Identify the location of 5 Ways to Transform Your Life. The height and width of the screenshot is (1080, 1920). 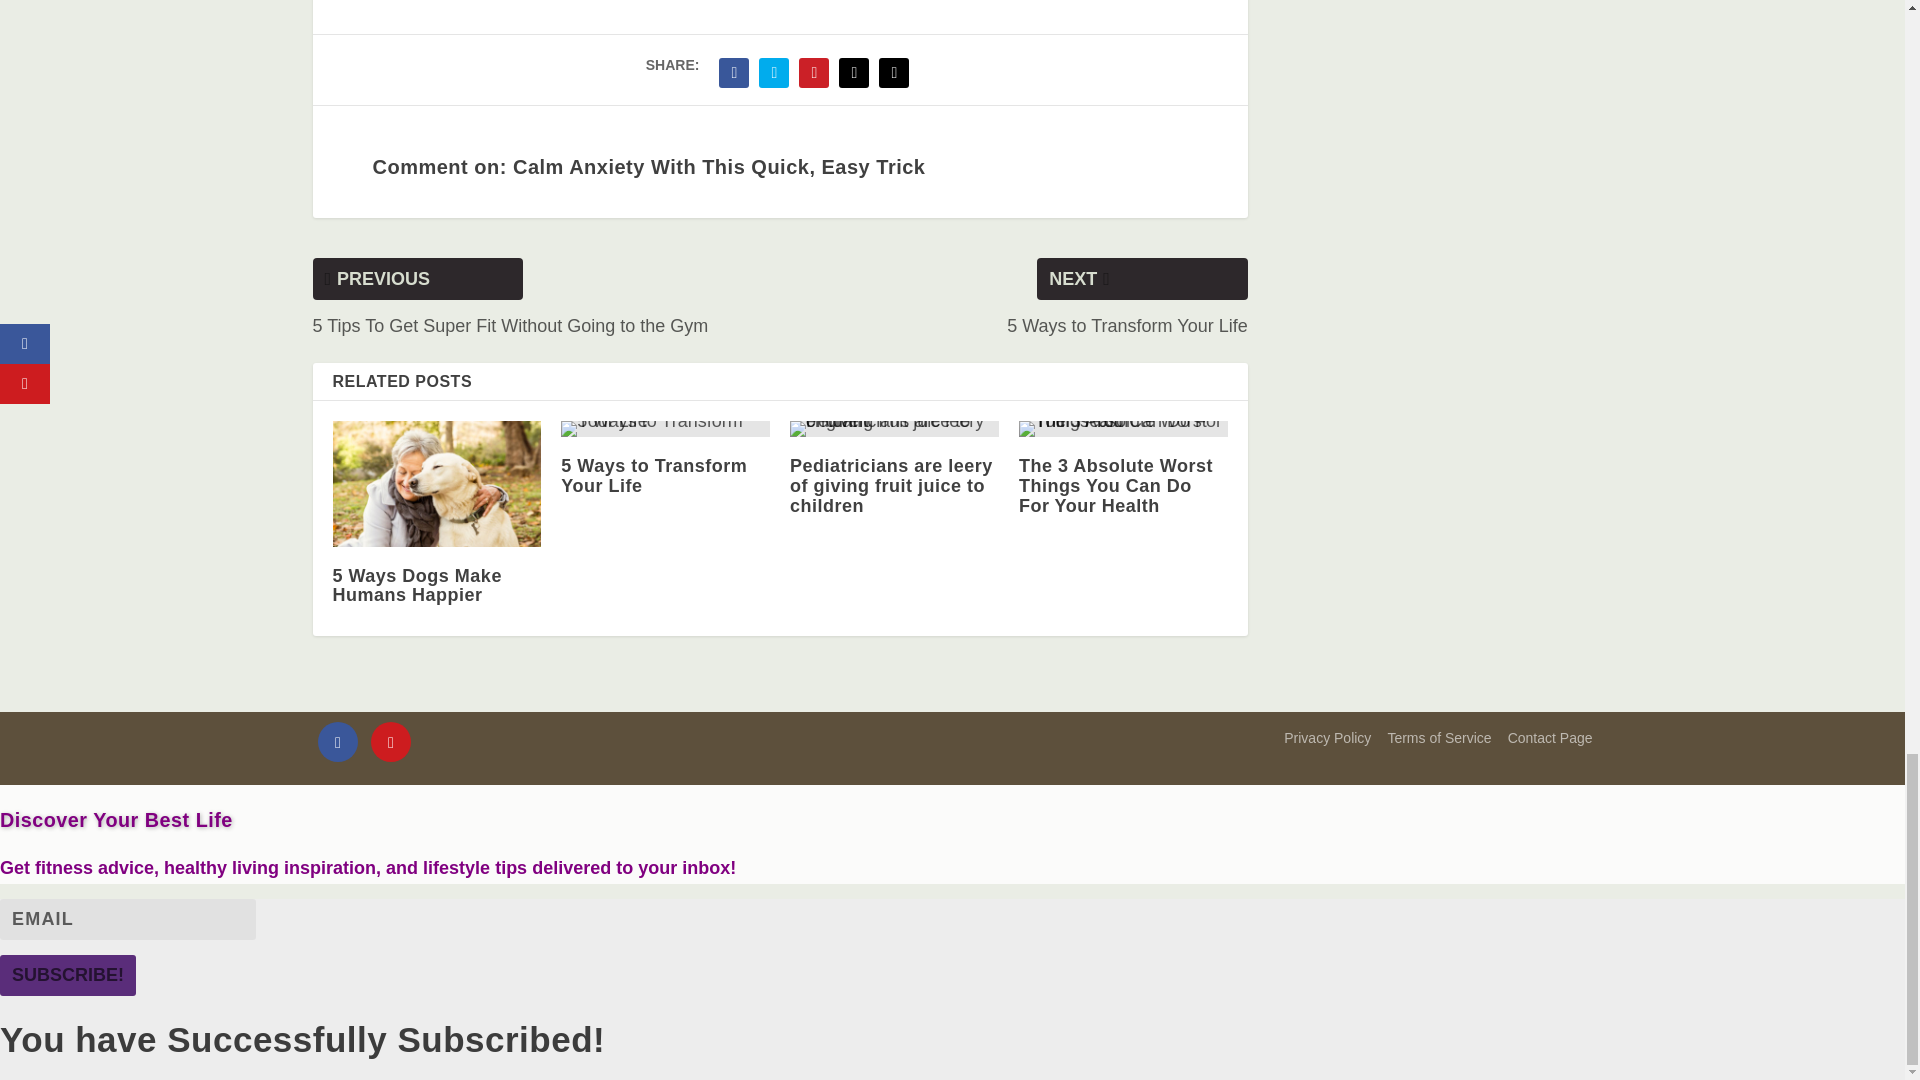
(664, 429).